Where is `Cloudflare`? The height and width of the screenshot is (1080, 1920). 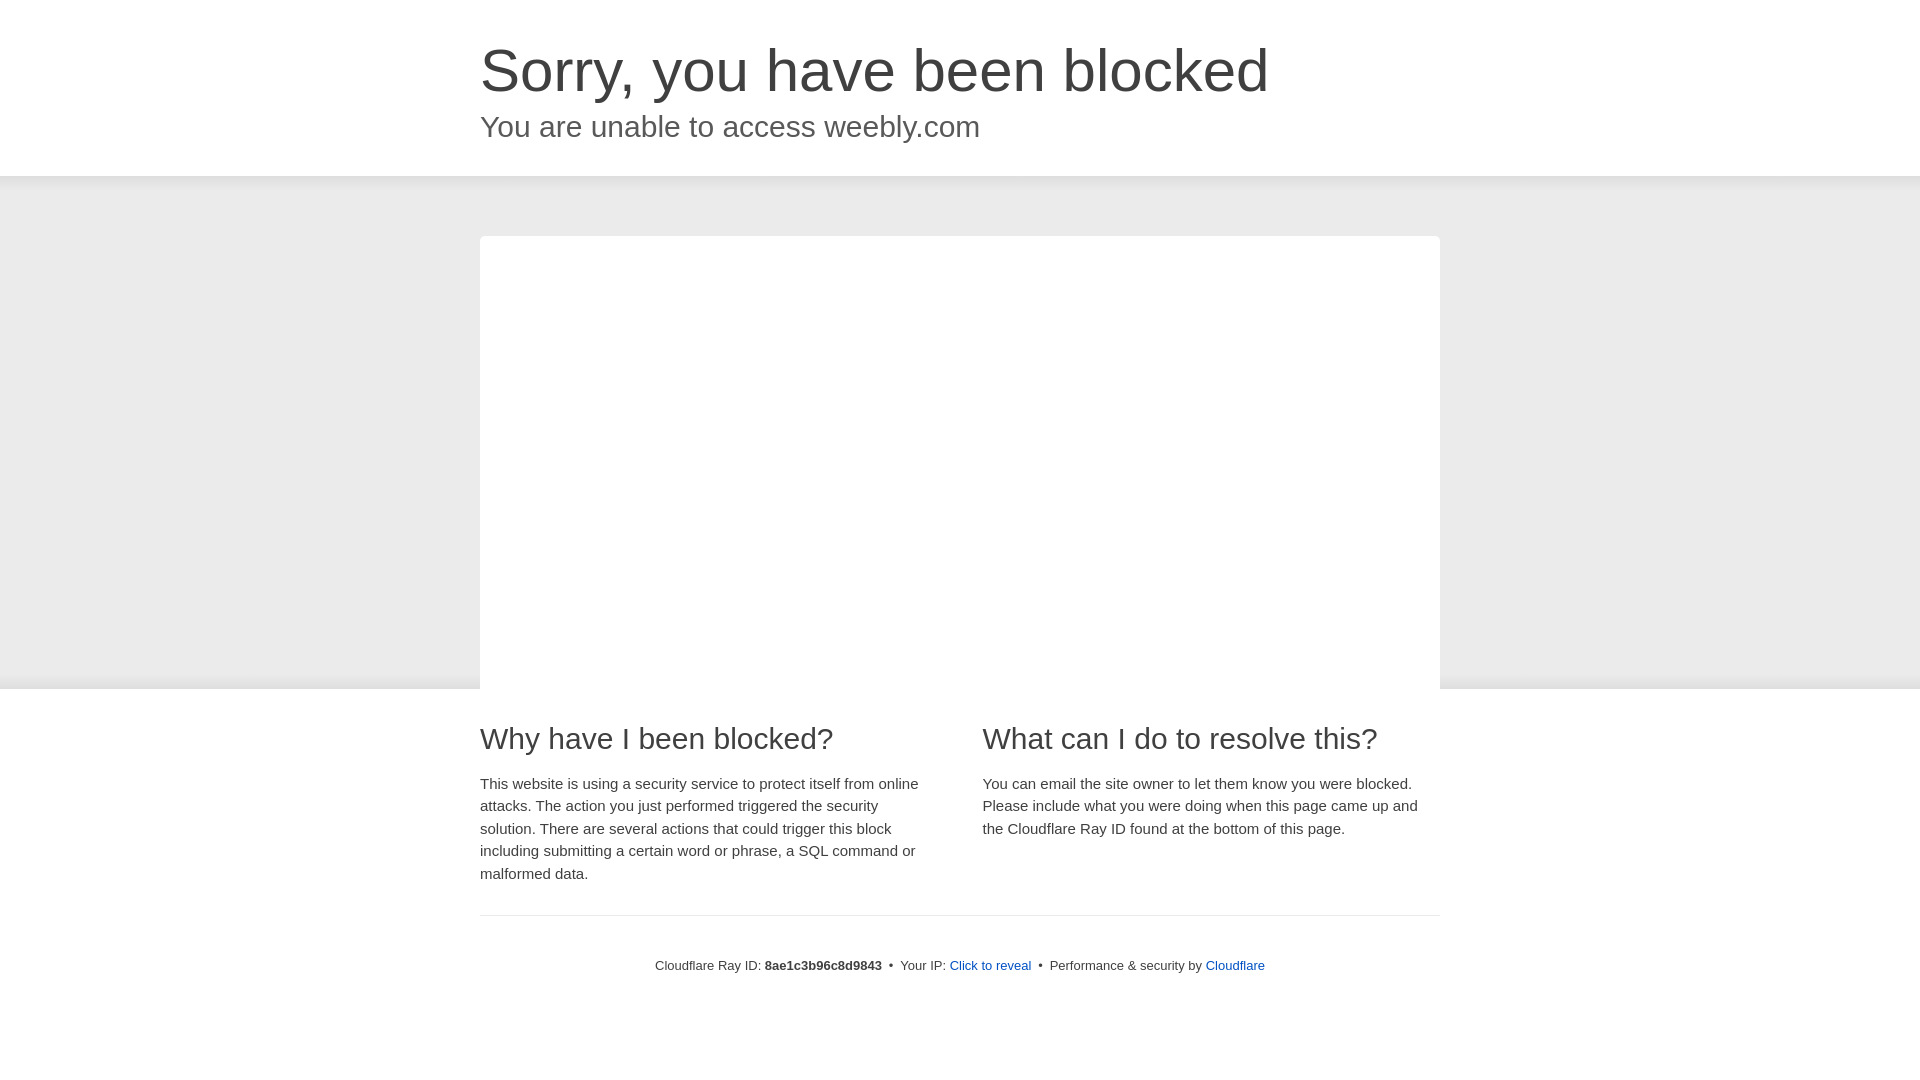
Cloudflare is located at coordinates (1235, 965).